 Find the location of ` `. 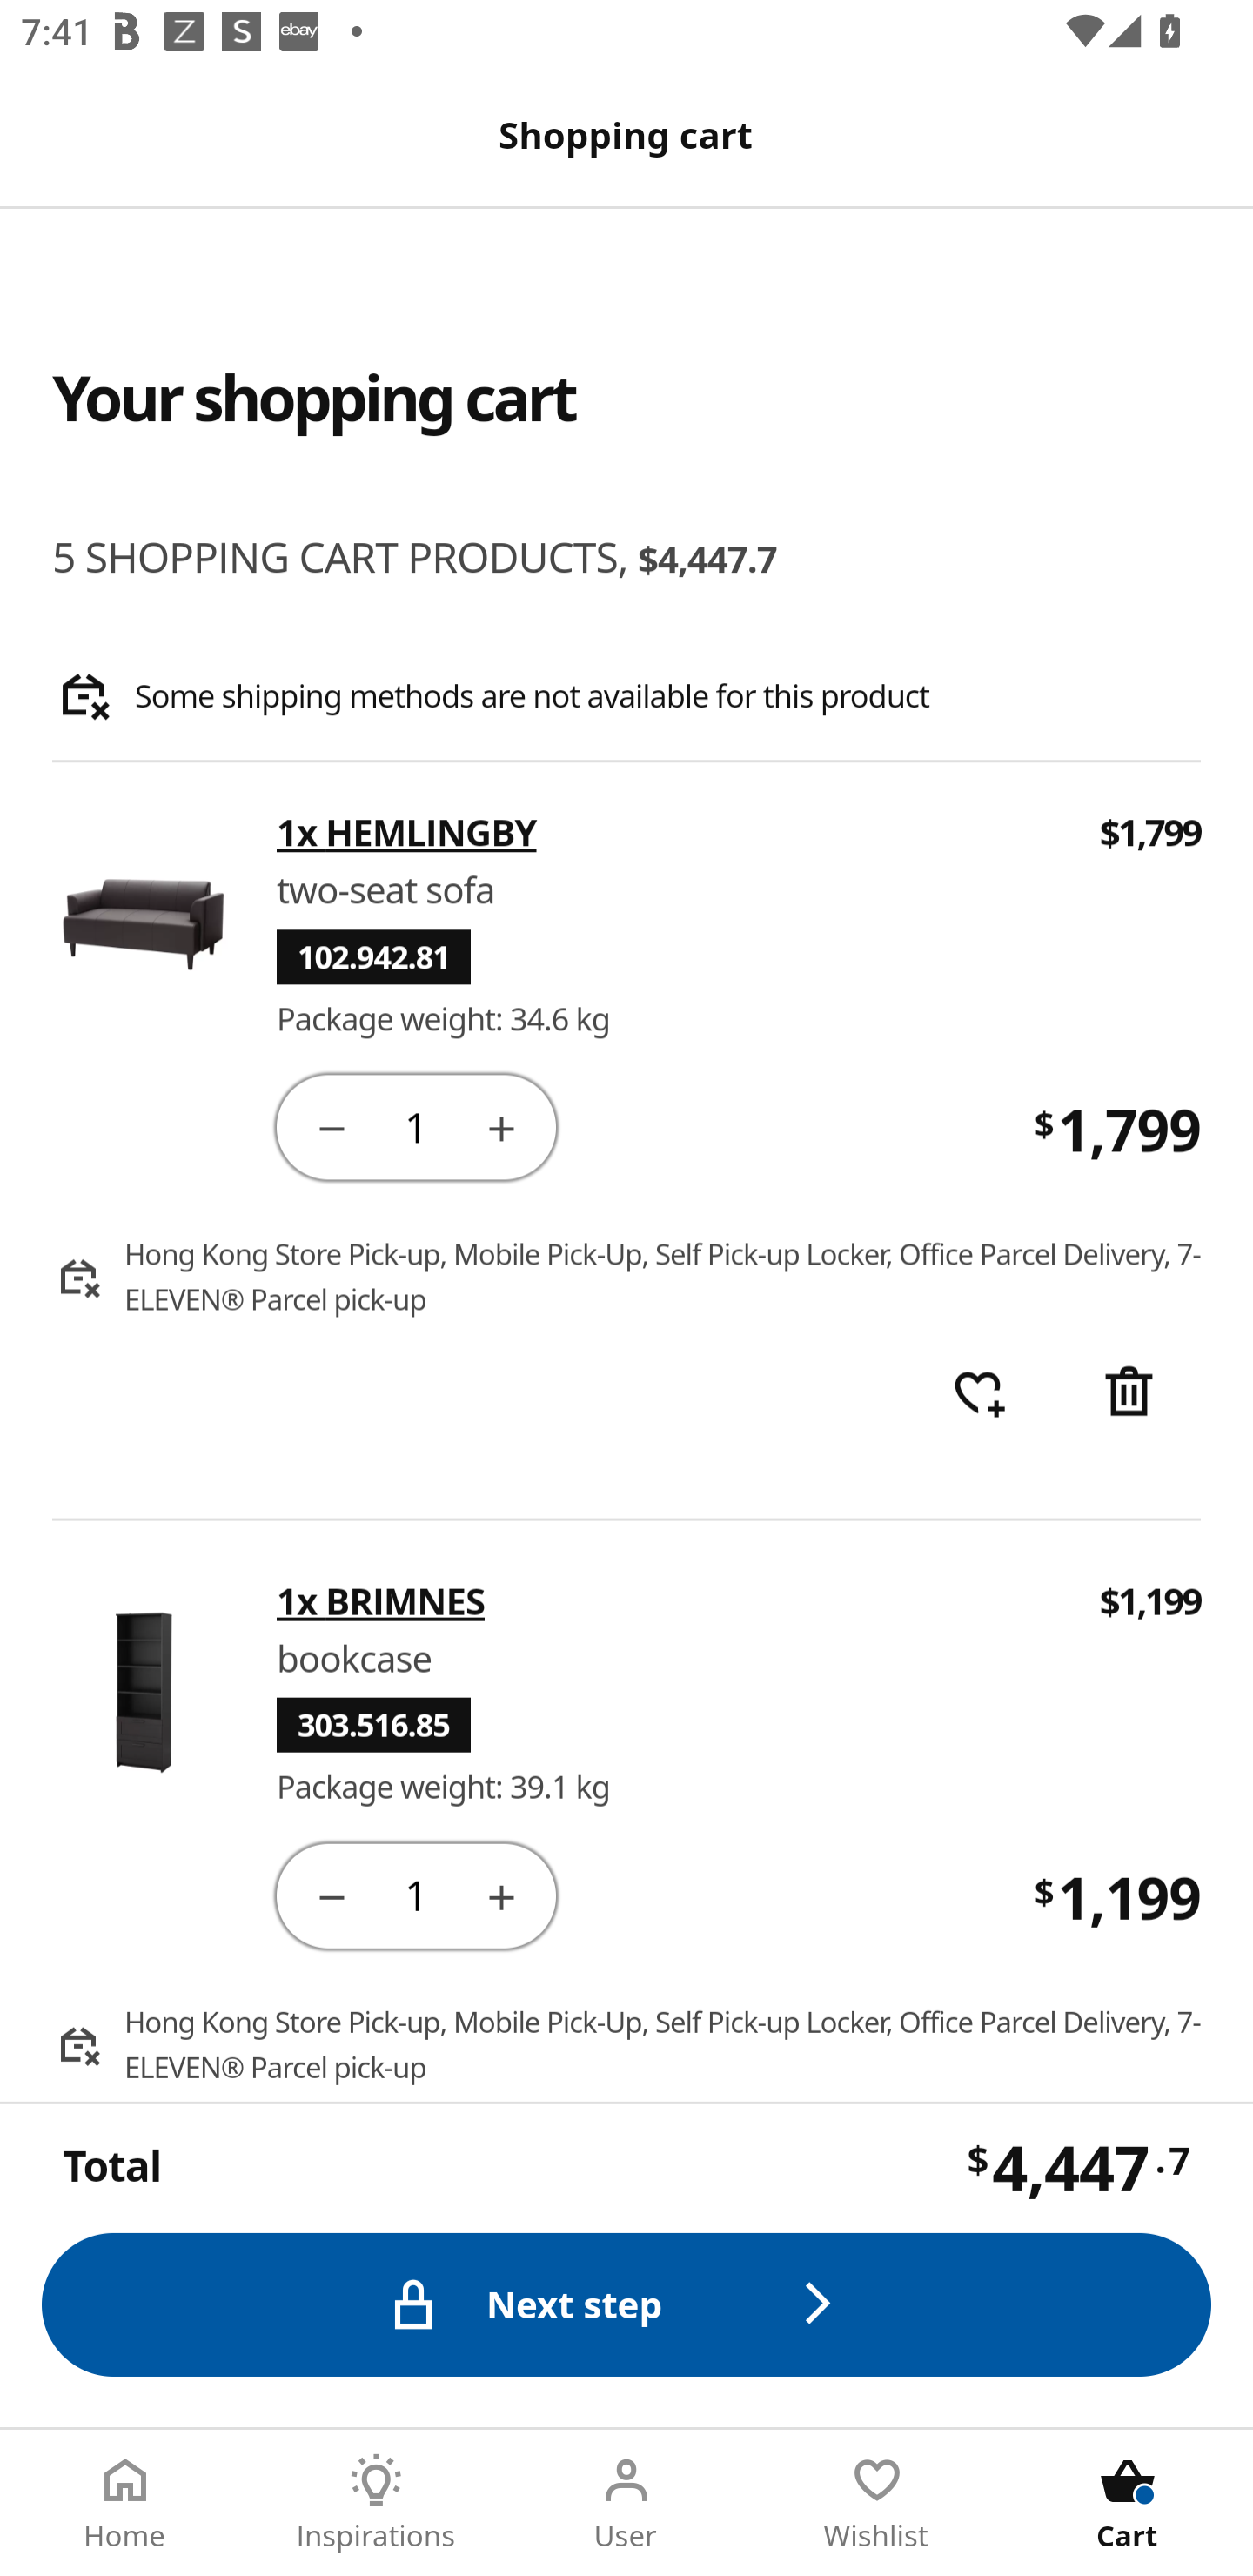

  is located at coordinates (978, 1394).